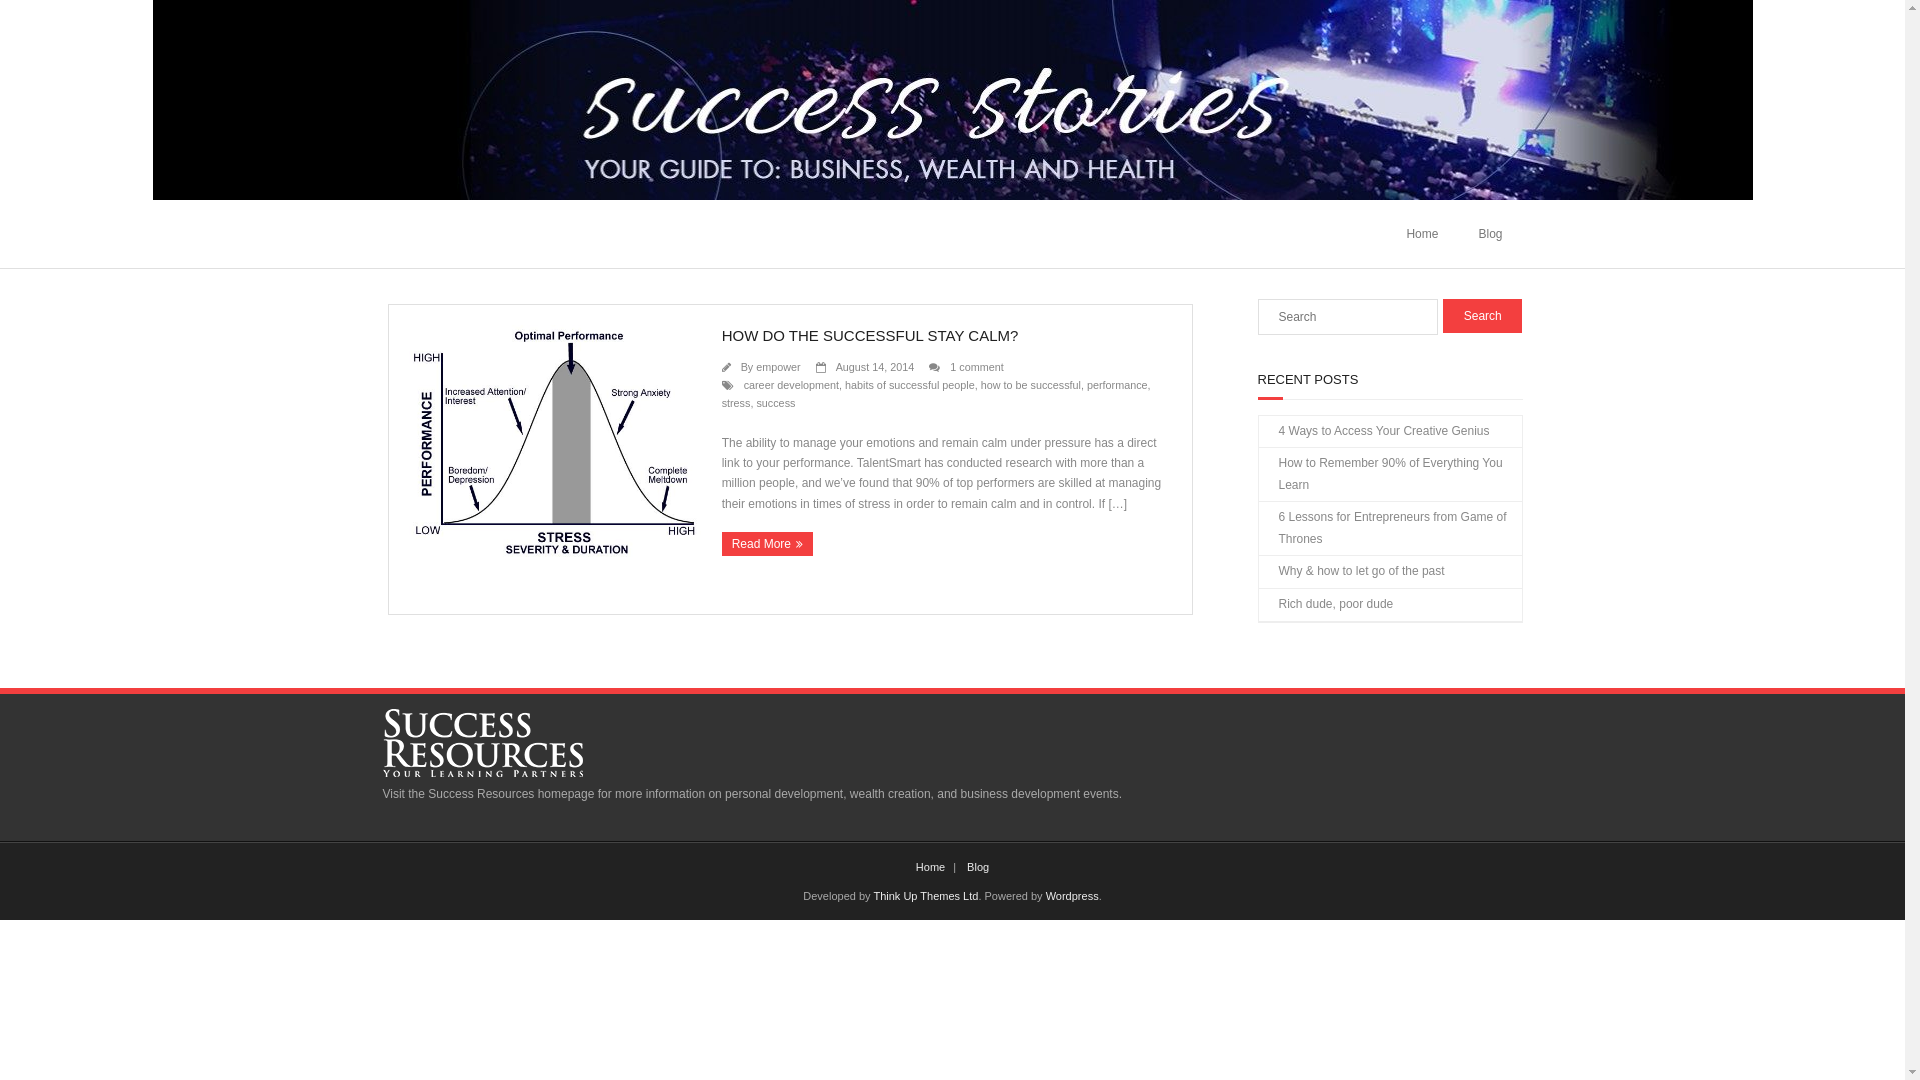  I want to click on habits of successful people, so click(910, 385).